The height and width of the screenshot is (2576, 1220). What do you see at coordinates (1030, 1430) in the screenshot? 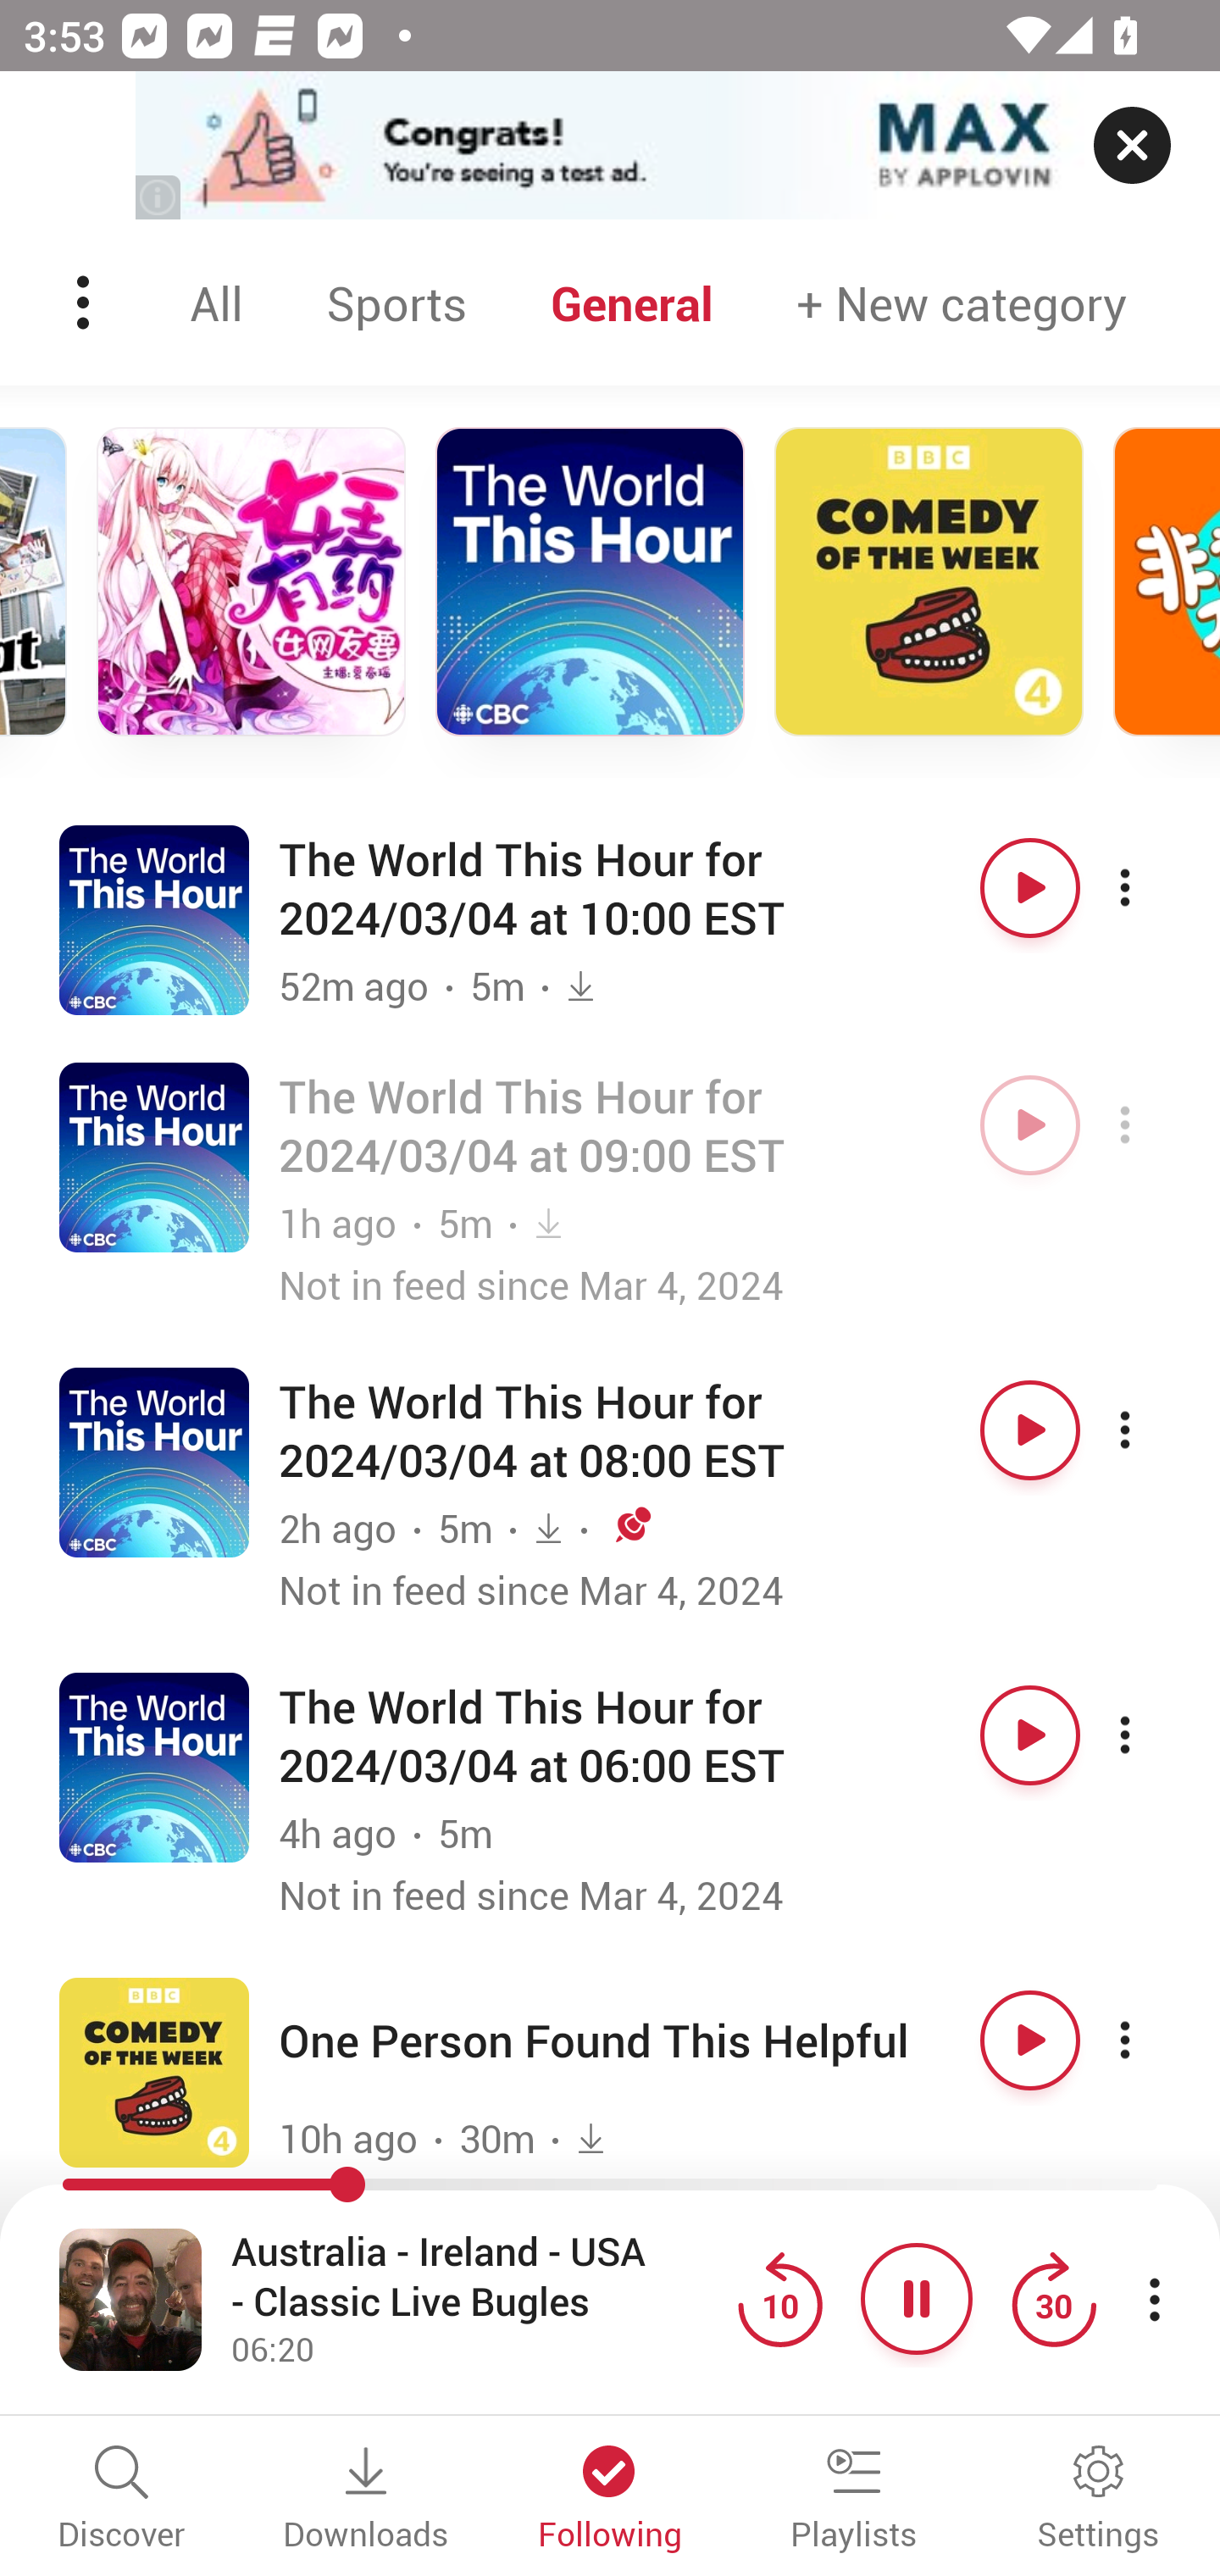
I see `Play button` at bounding box center [1030, 1430].